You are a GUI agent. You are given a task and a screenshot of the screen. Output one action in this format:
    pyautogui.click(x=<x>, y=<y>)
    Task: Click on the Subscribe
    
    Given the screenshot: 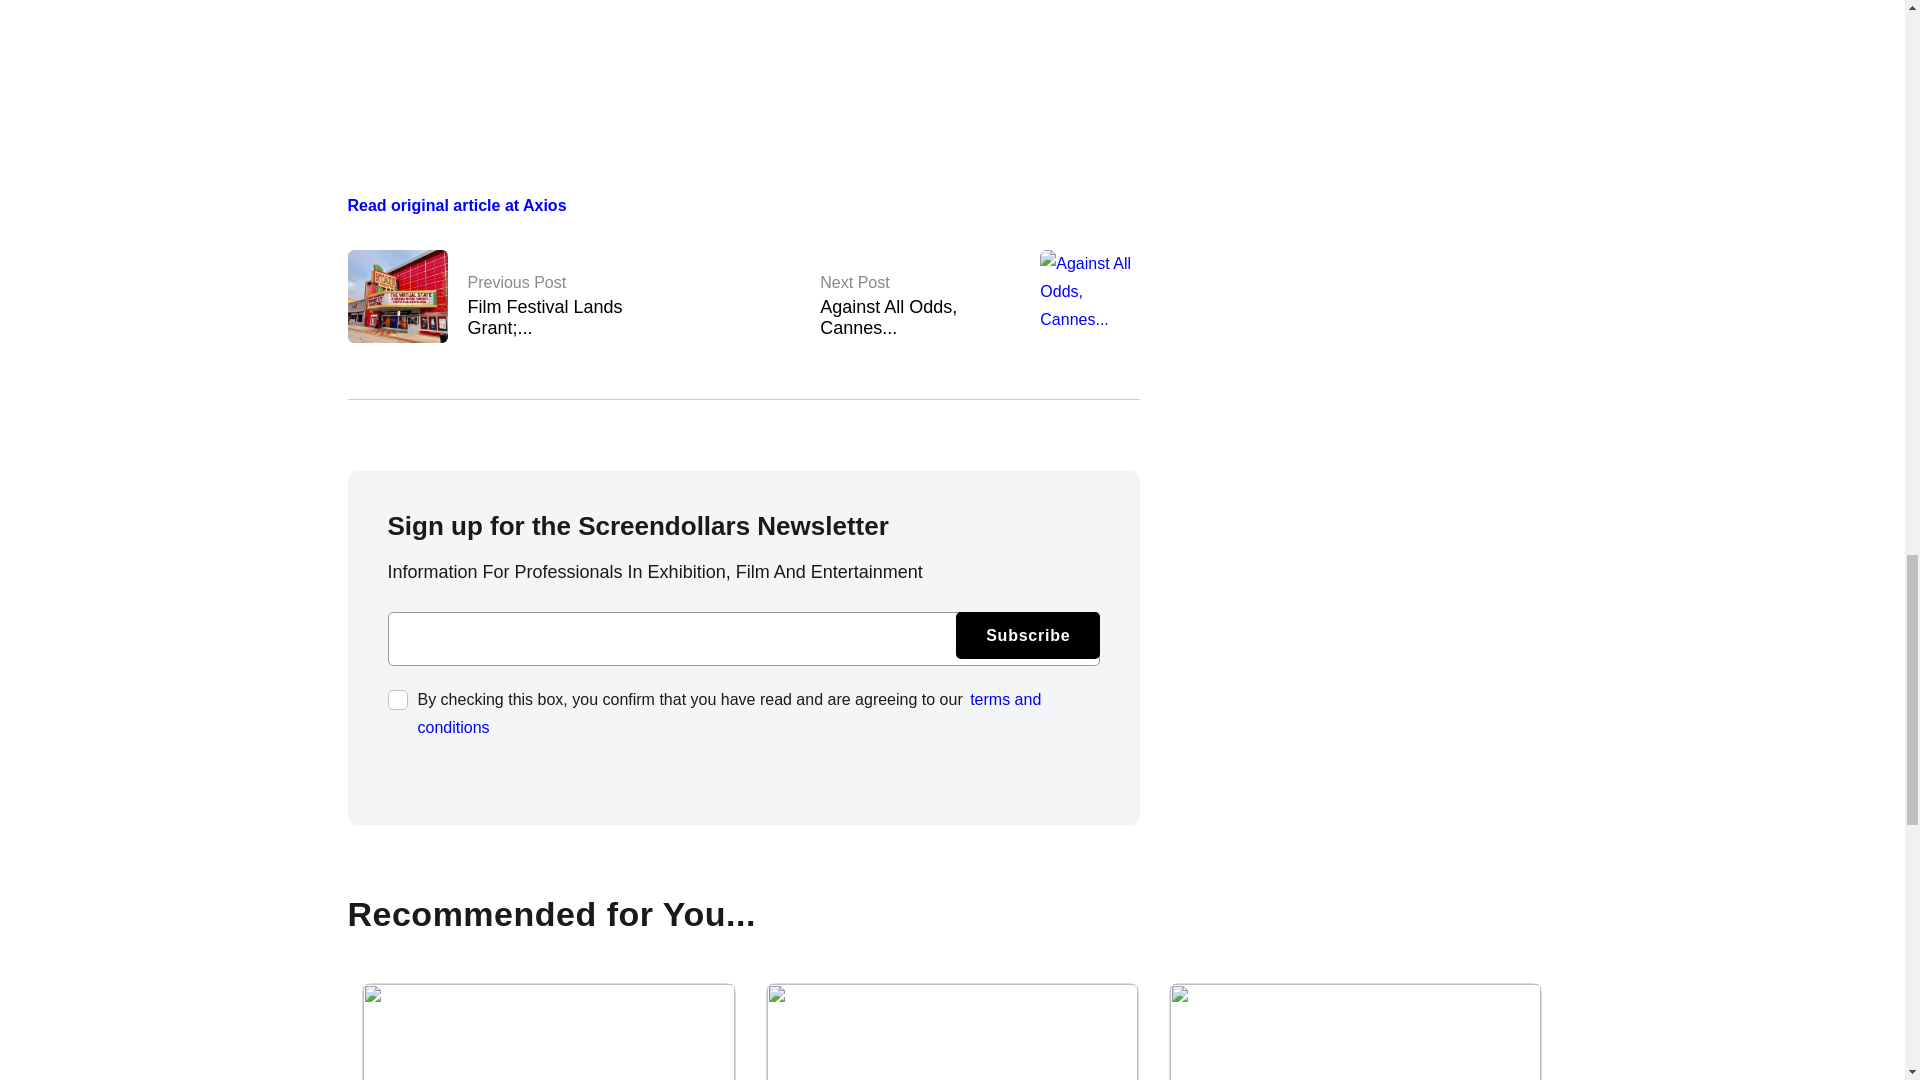 What is the action you would take?
    pyautogui.click(x=952, y=1031)
    